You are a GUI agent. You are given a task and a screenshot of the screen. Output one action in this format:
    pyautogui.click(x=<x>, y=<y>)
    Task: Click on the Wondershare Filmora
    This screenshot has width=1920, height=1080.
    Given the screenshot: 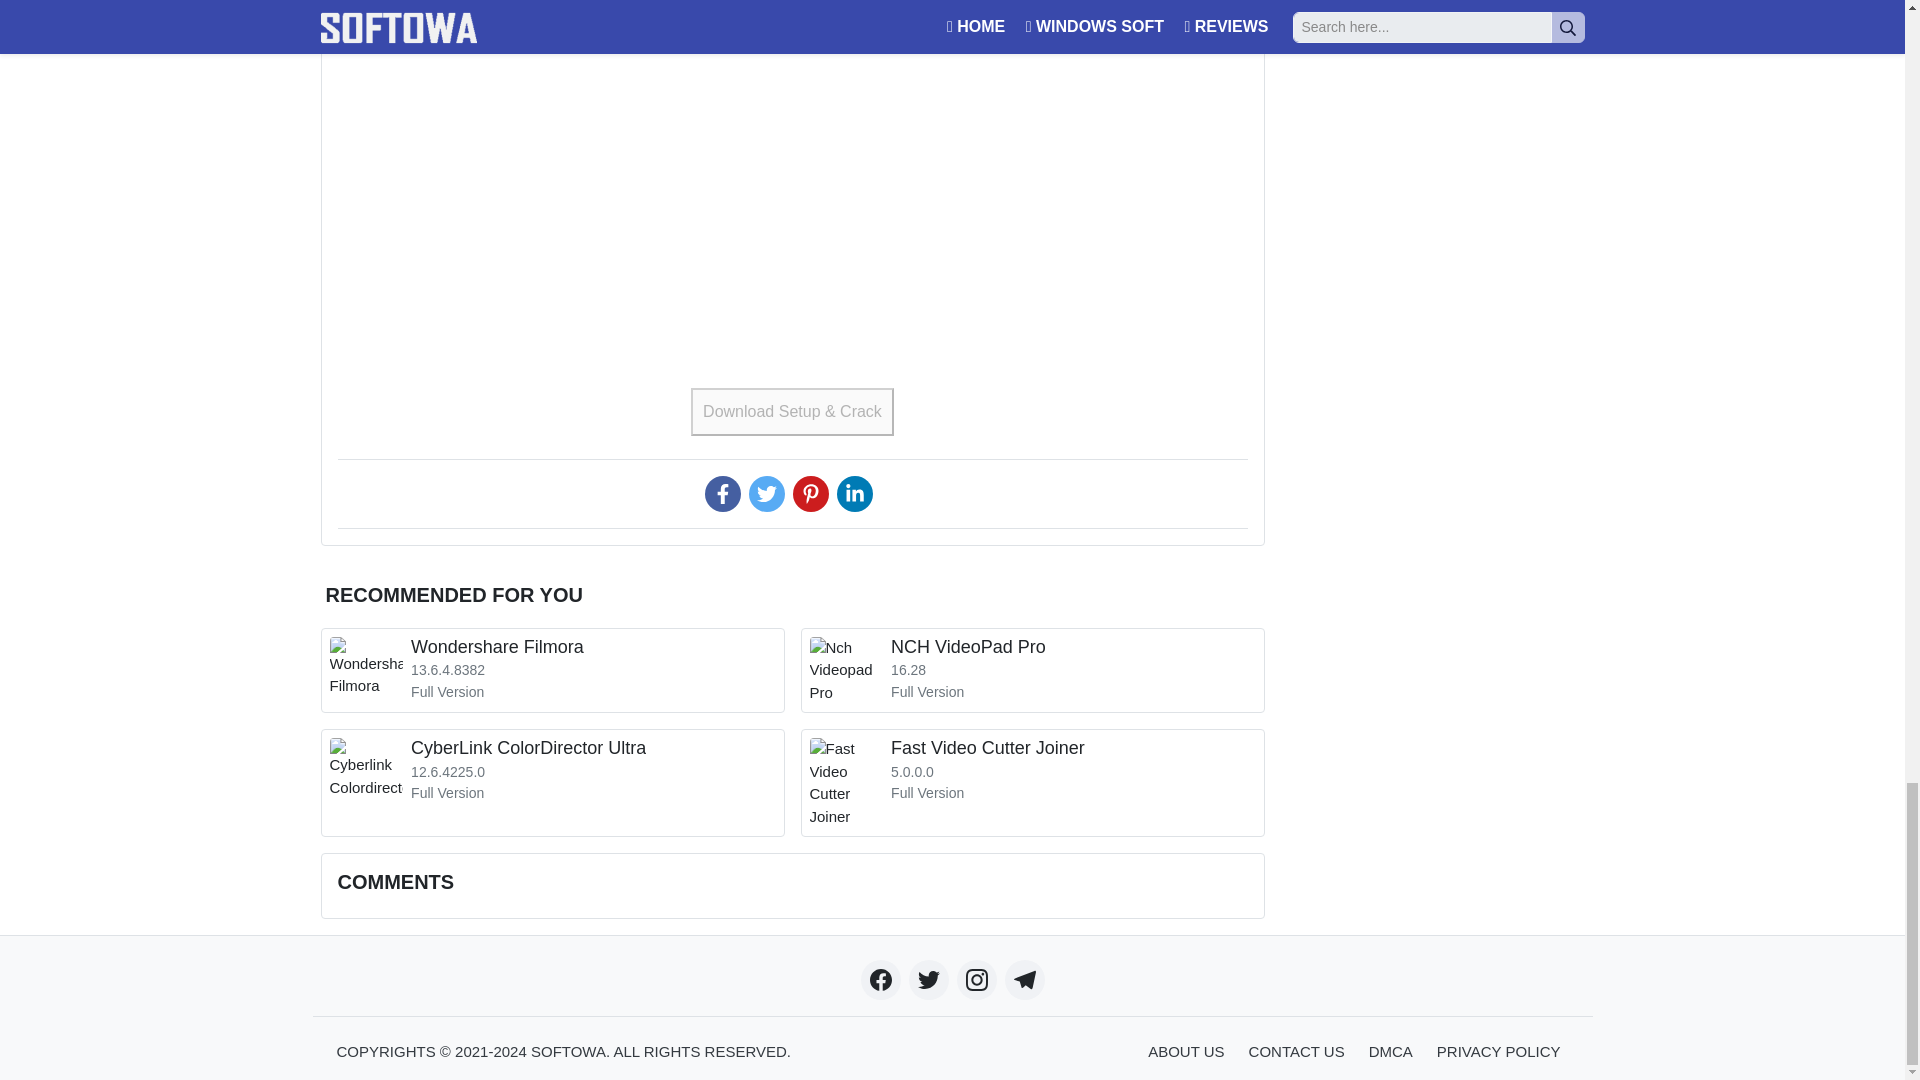 What is the action you would take?
    pyautogui.click(x=1032, y=670)
    